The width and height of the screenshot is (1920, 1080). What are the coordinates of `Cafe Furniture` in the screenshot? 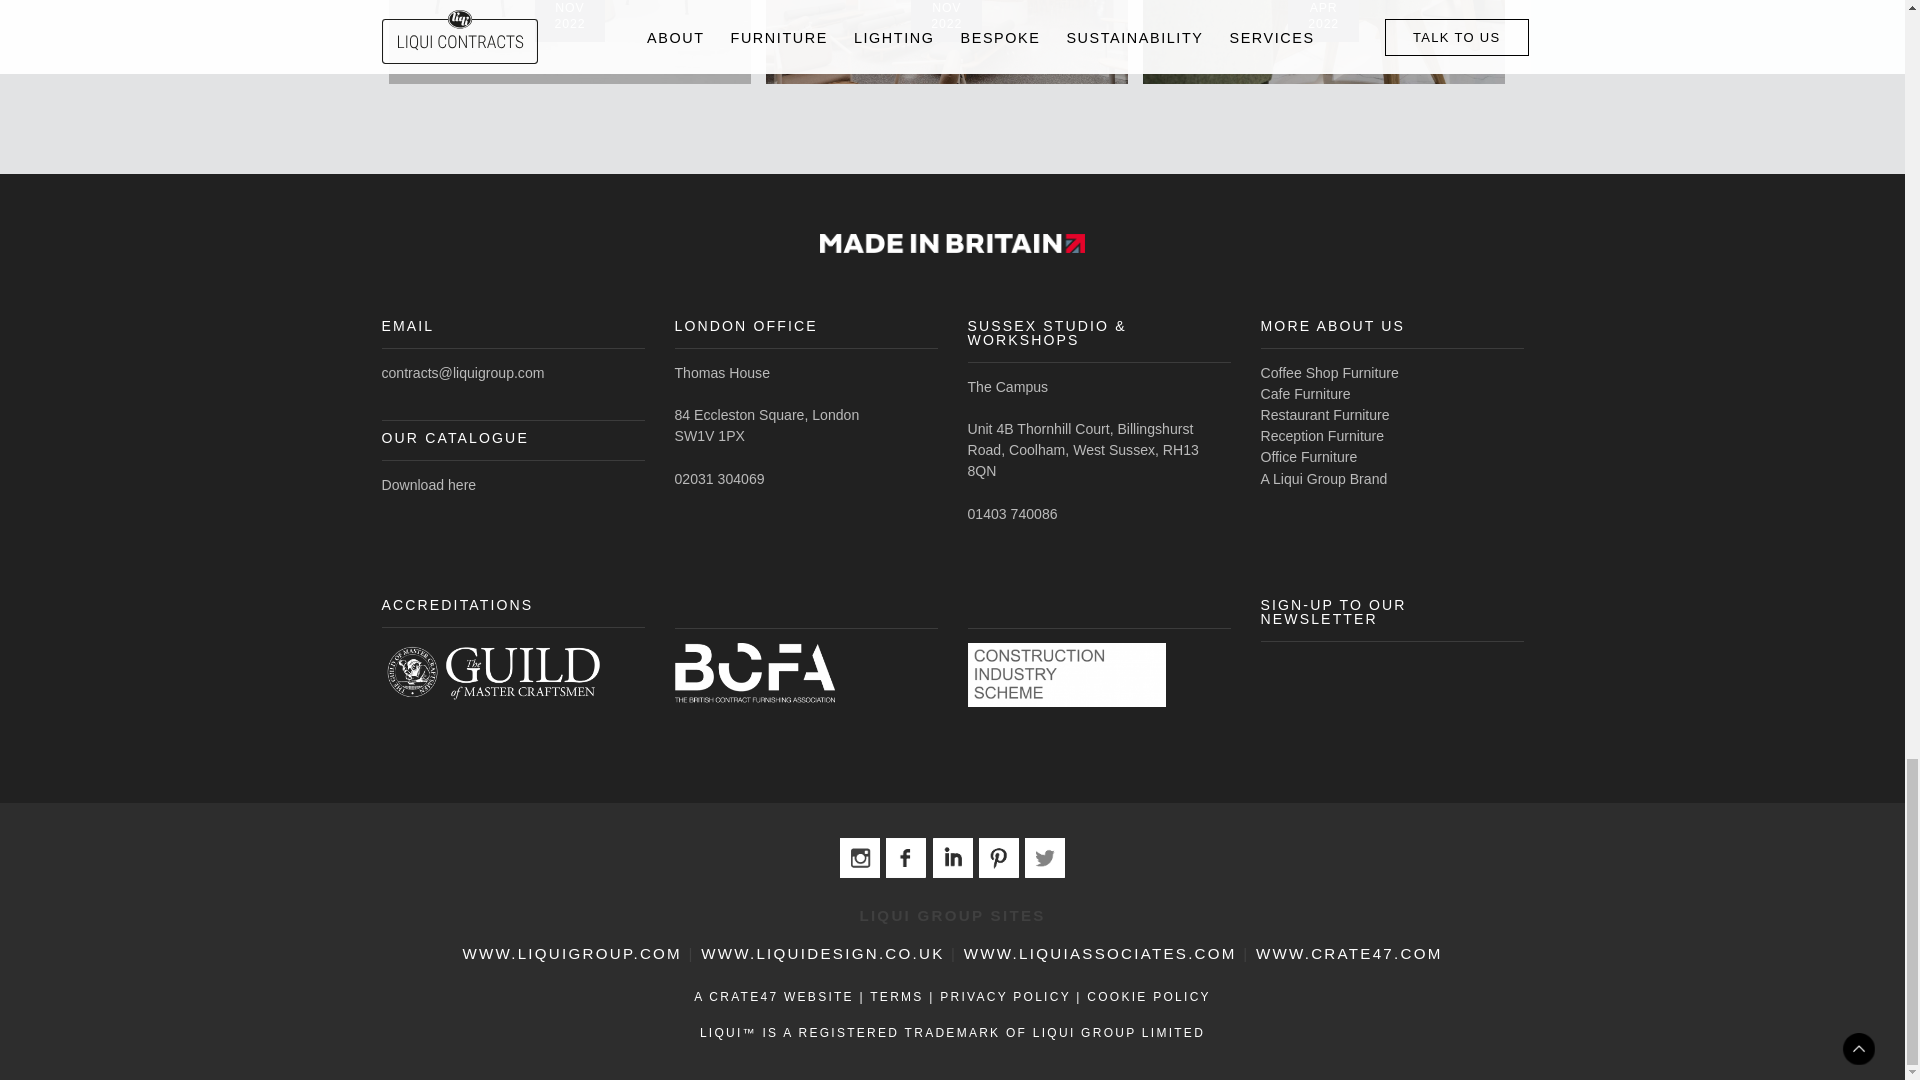 It's located at (1304, 393).